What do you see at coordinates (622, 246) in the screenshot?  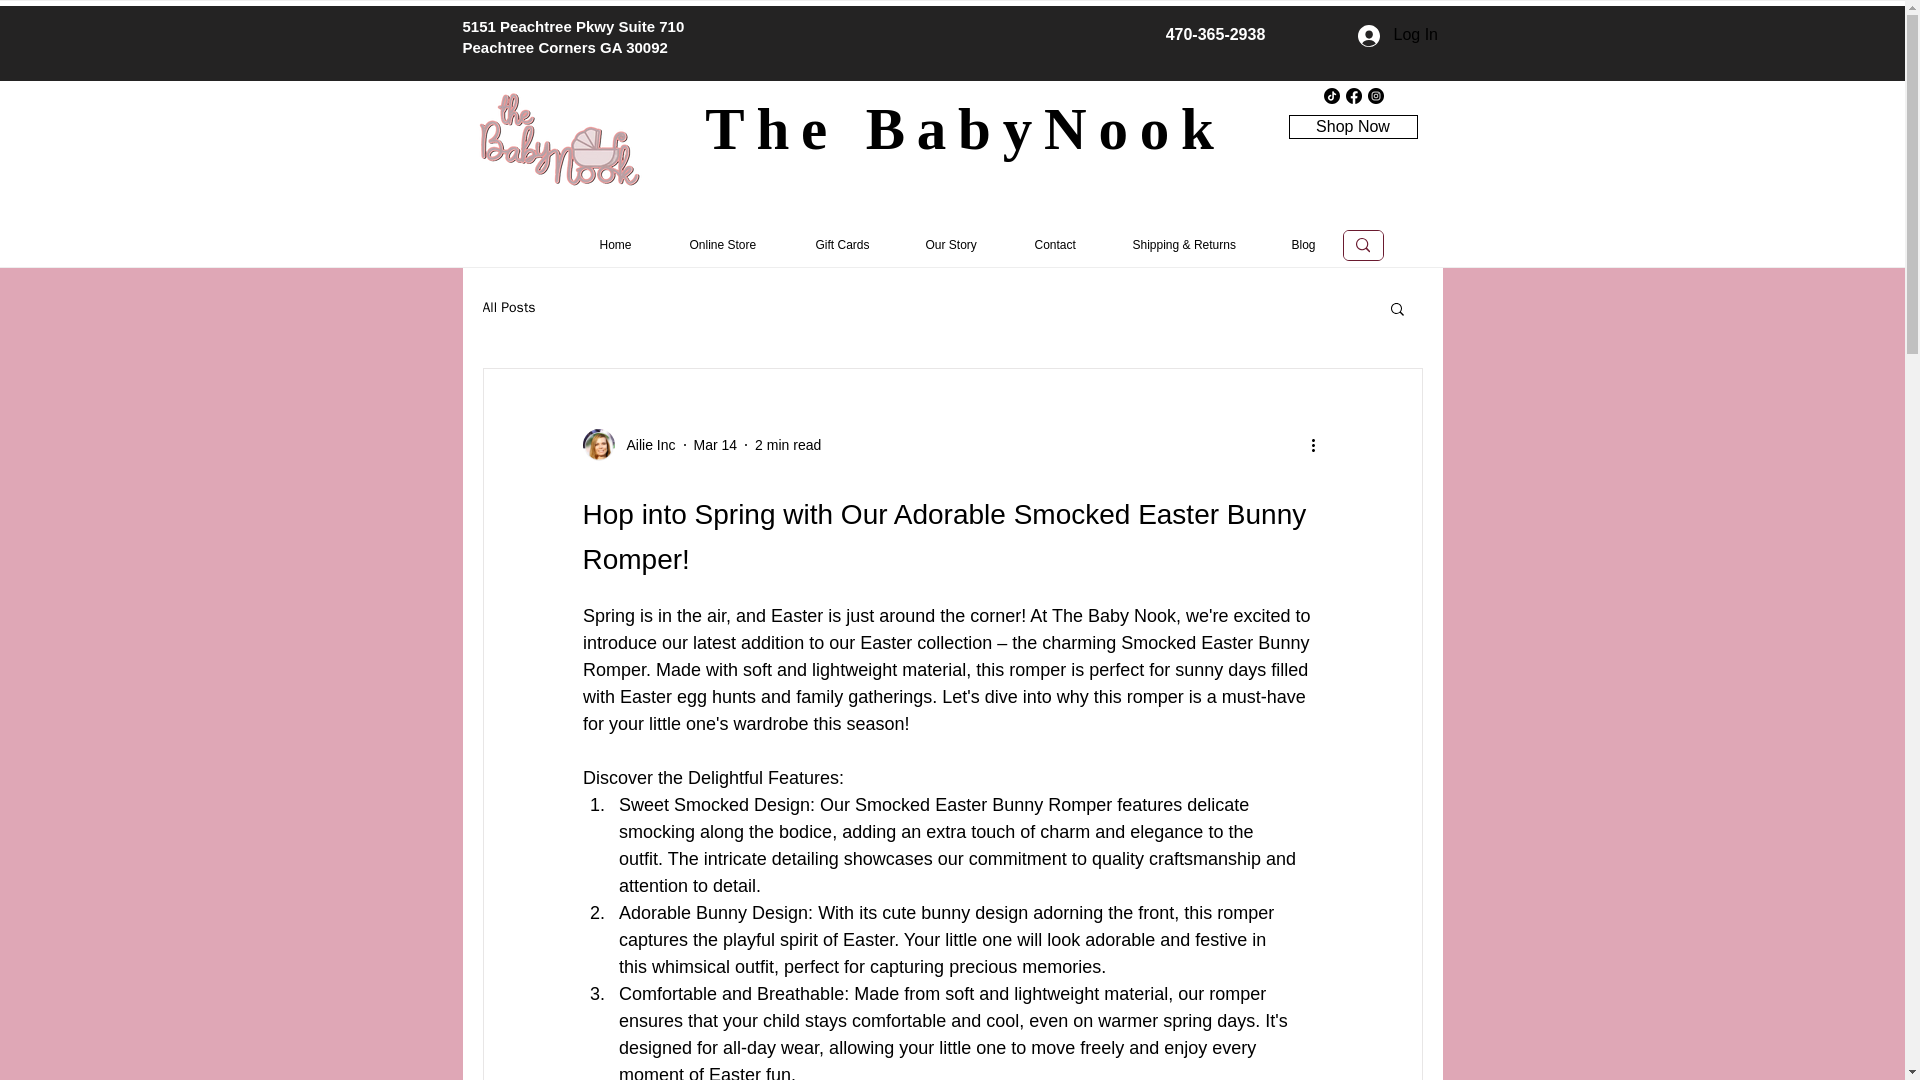 I see `Home` at bounding box center [622, 246].